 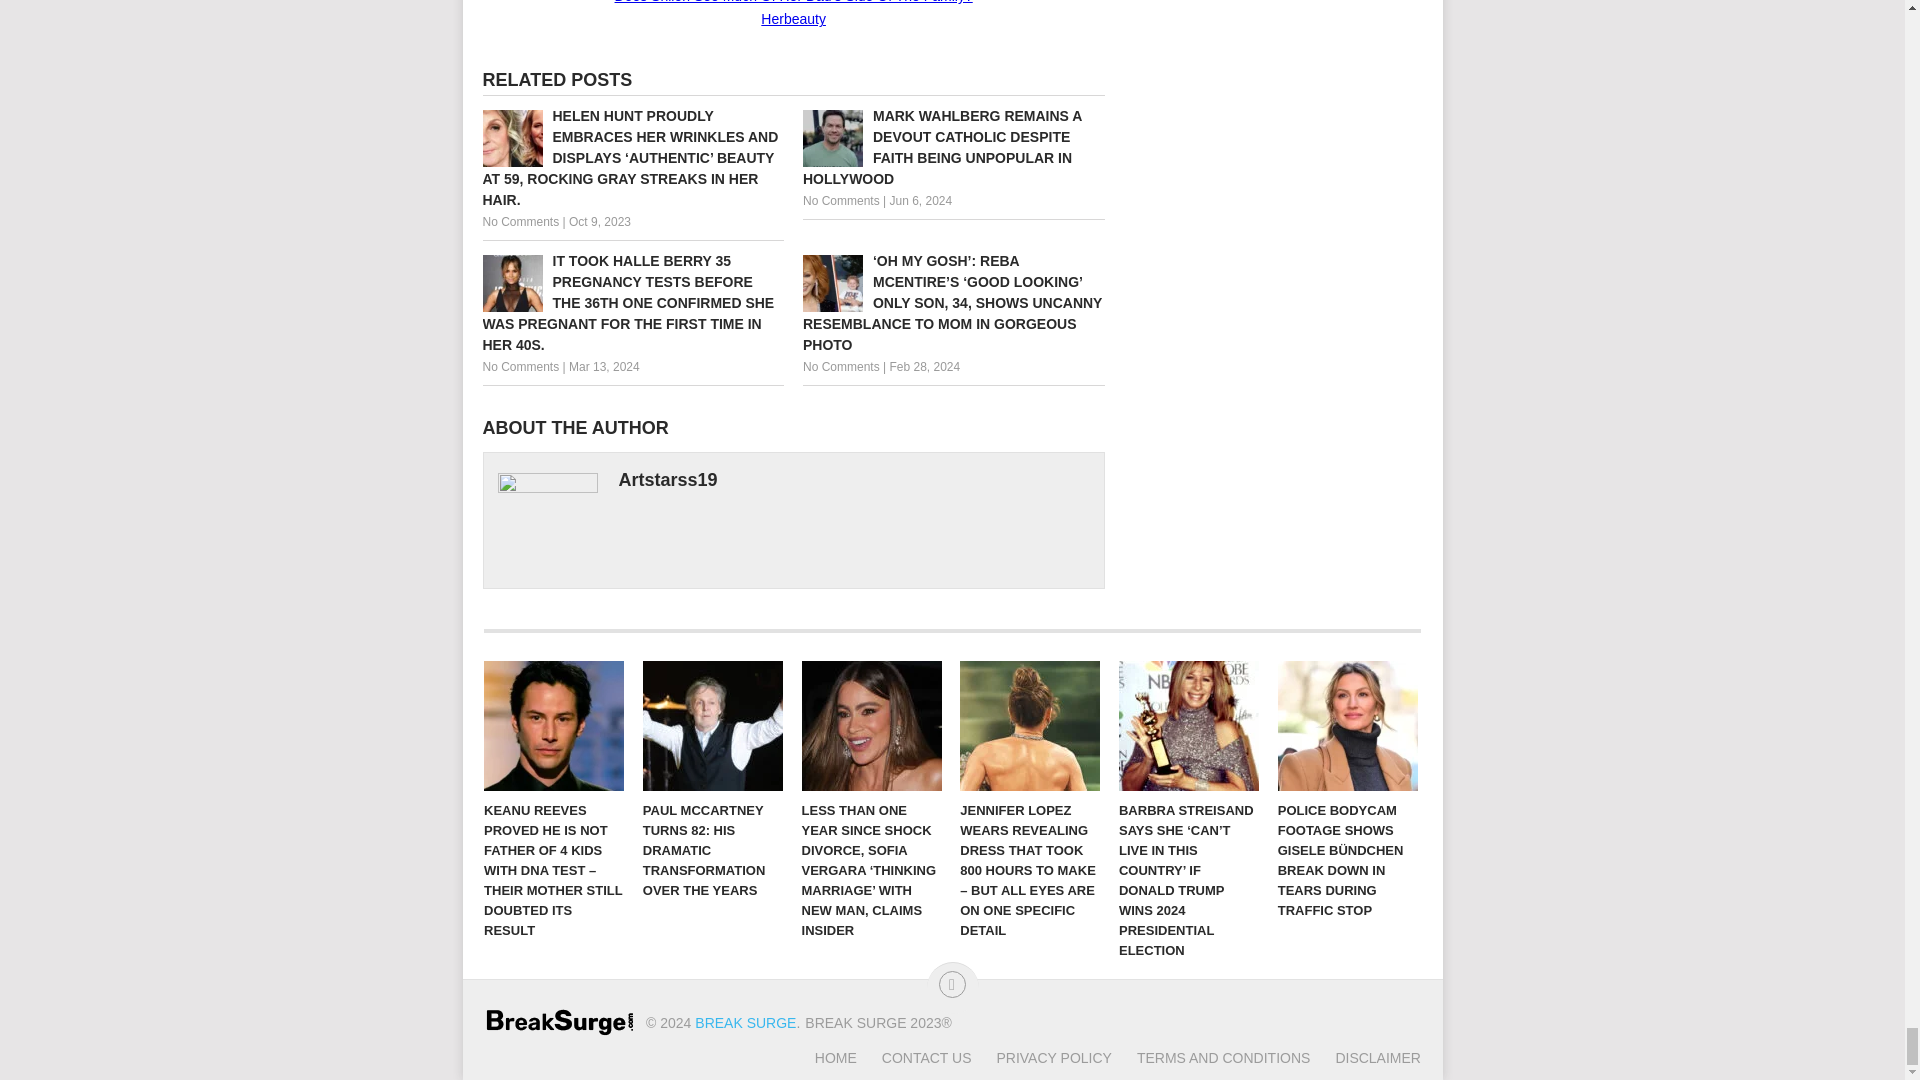 I want to click on HOME, so click(x=835, y=1057).